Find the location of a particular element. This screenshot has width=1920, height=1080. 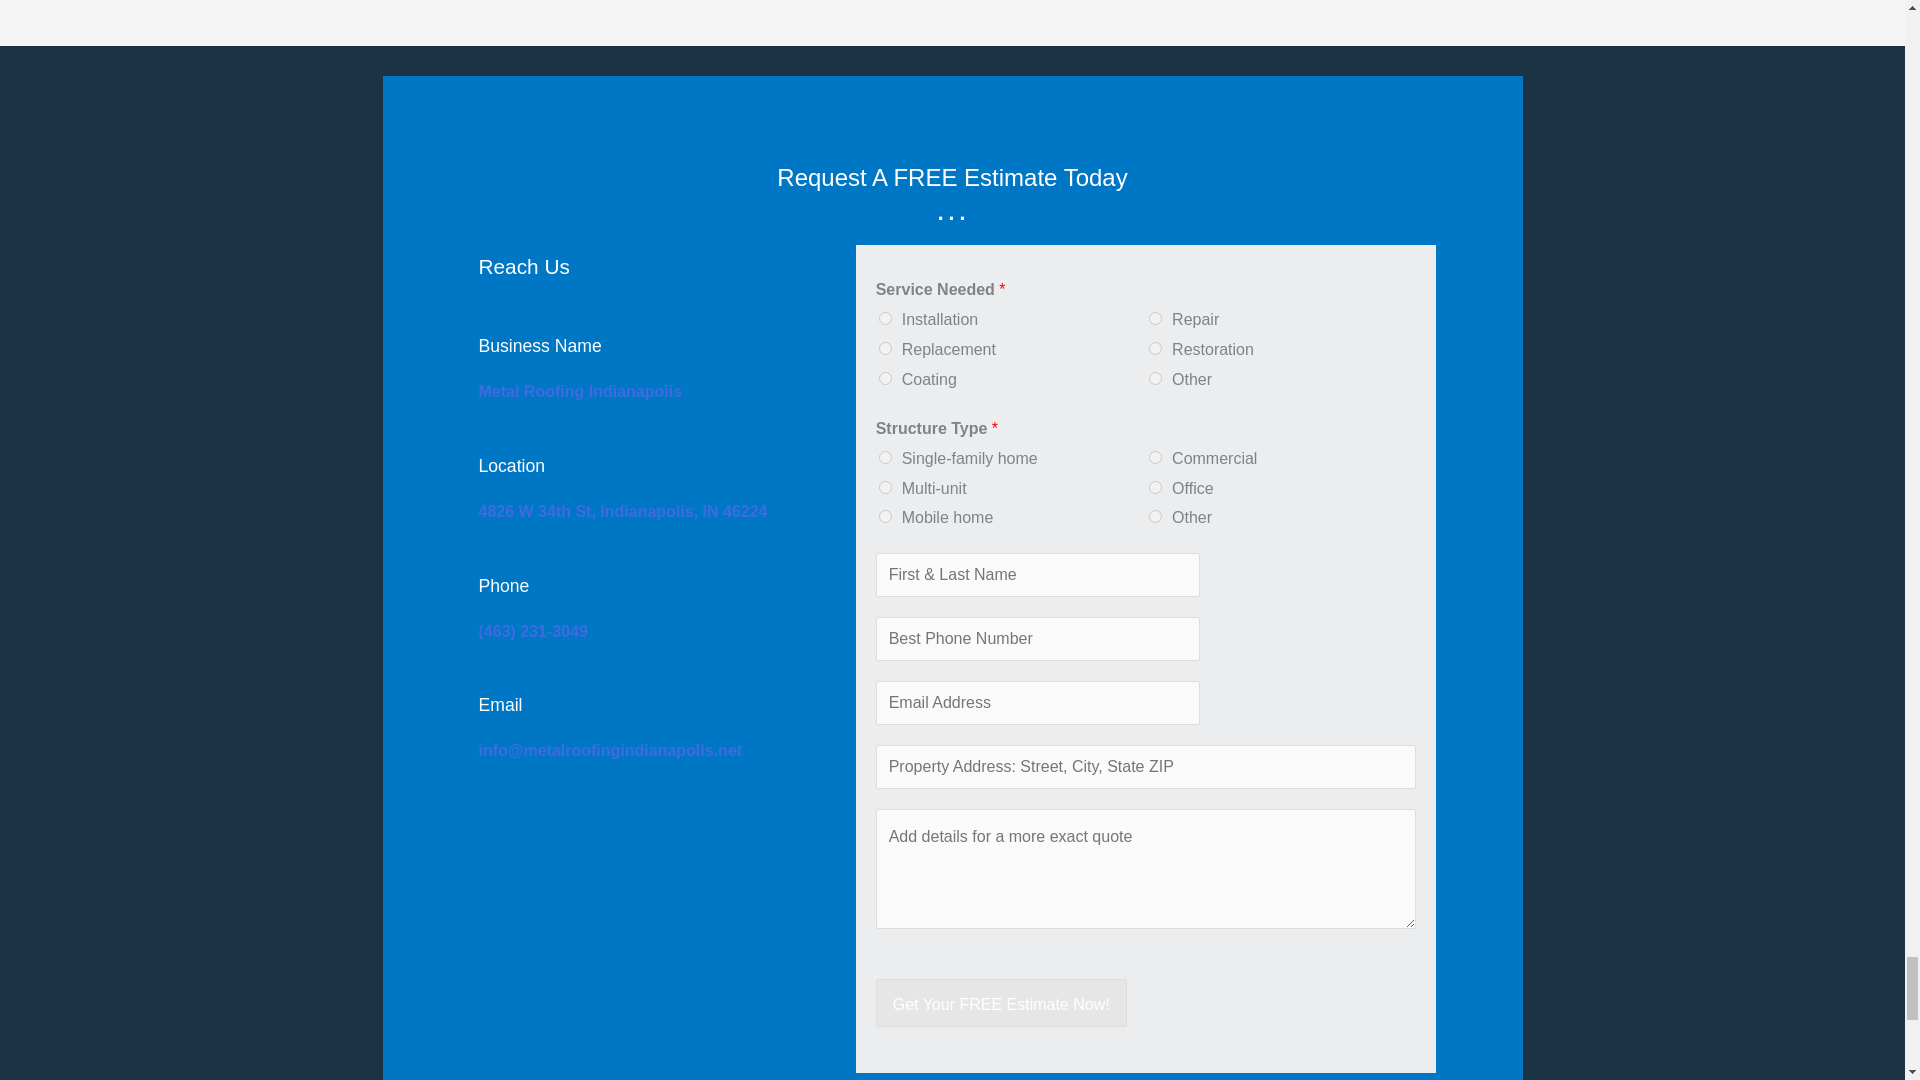

Other is located at coordinates (1154, 516).